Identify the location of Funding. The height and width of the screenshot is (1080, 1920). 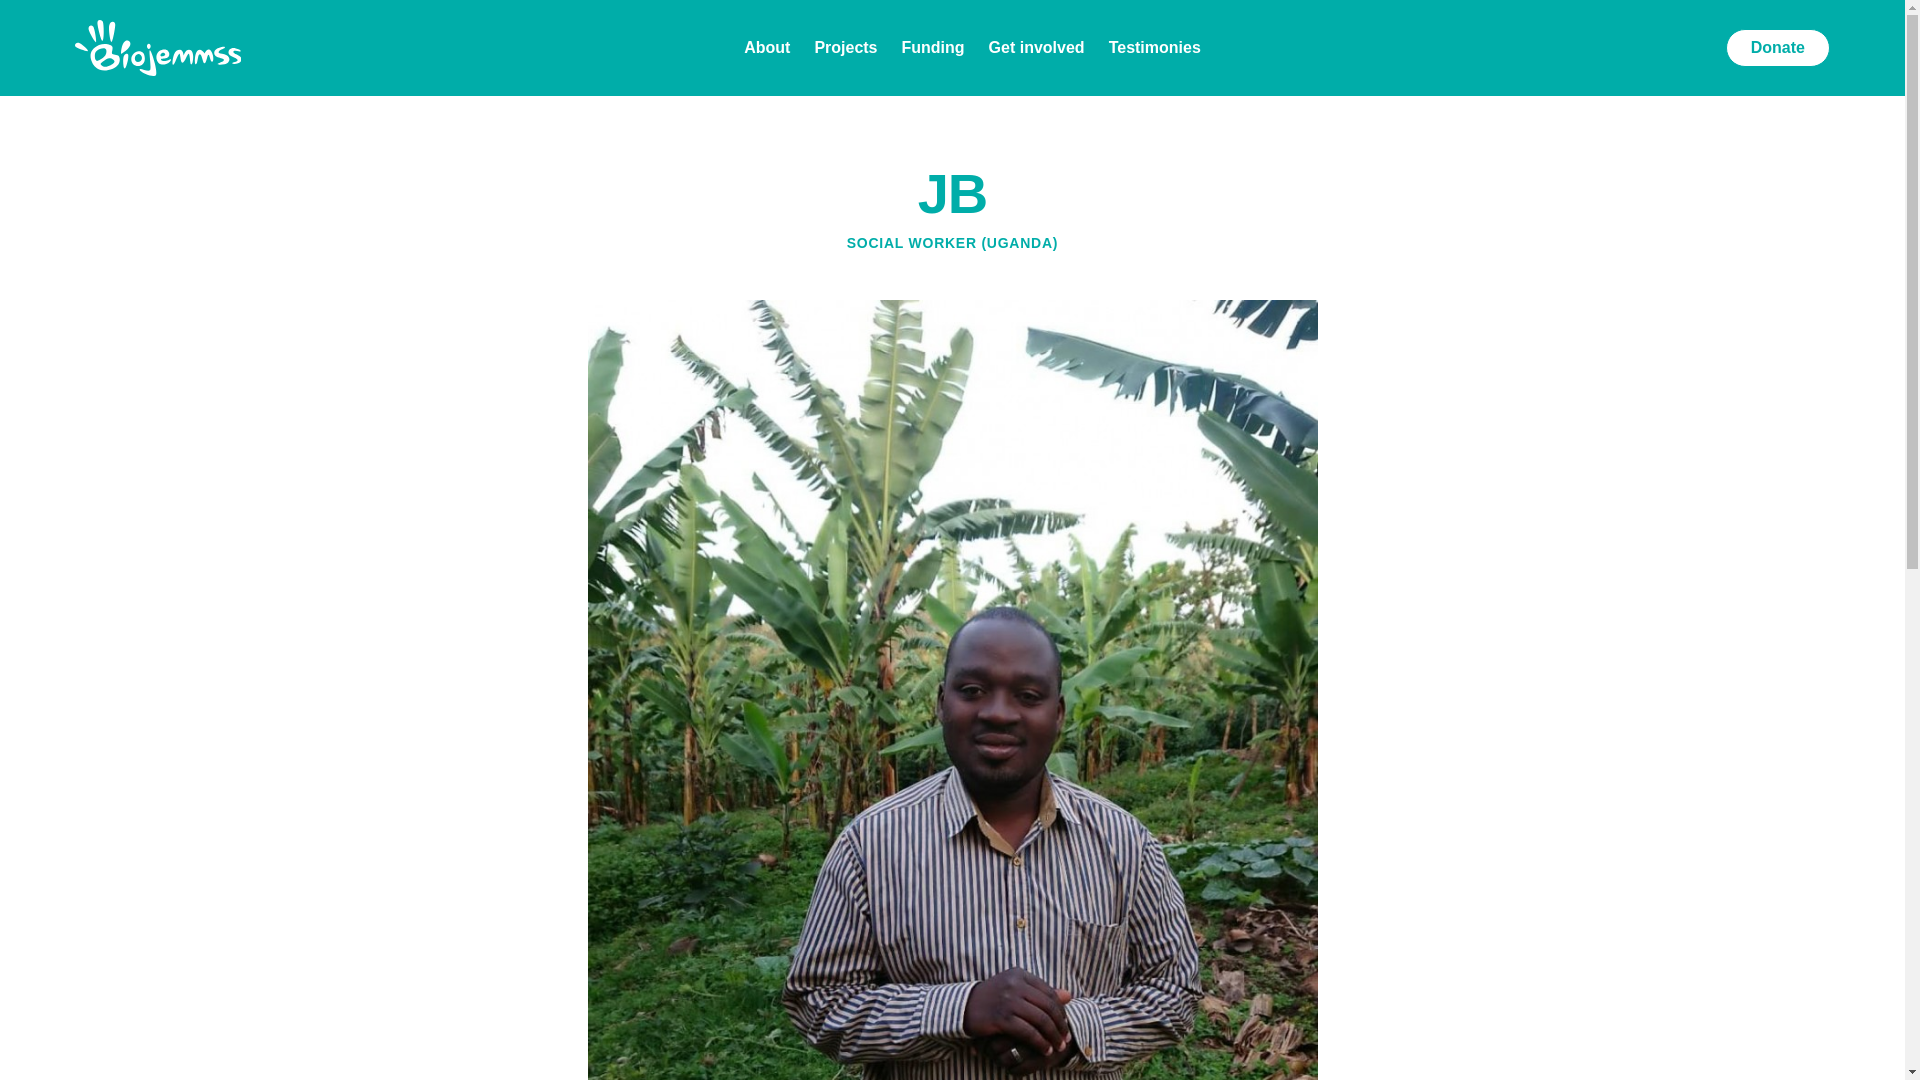
(934, 48).